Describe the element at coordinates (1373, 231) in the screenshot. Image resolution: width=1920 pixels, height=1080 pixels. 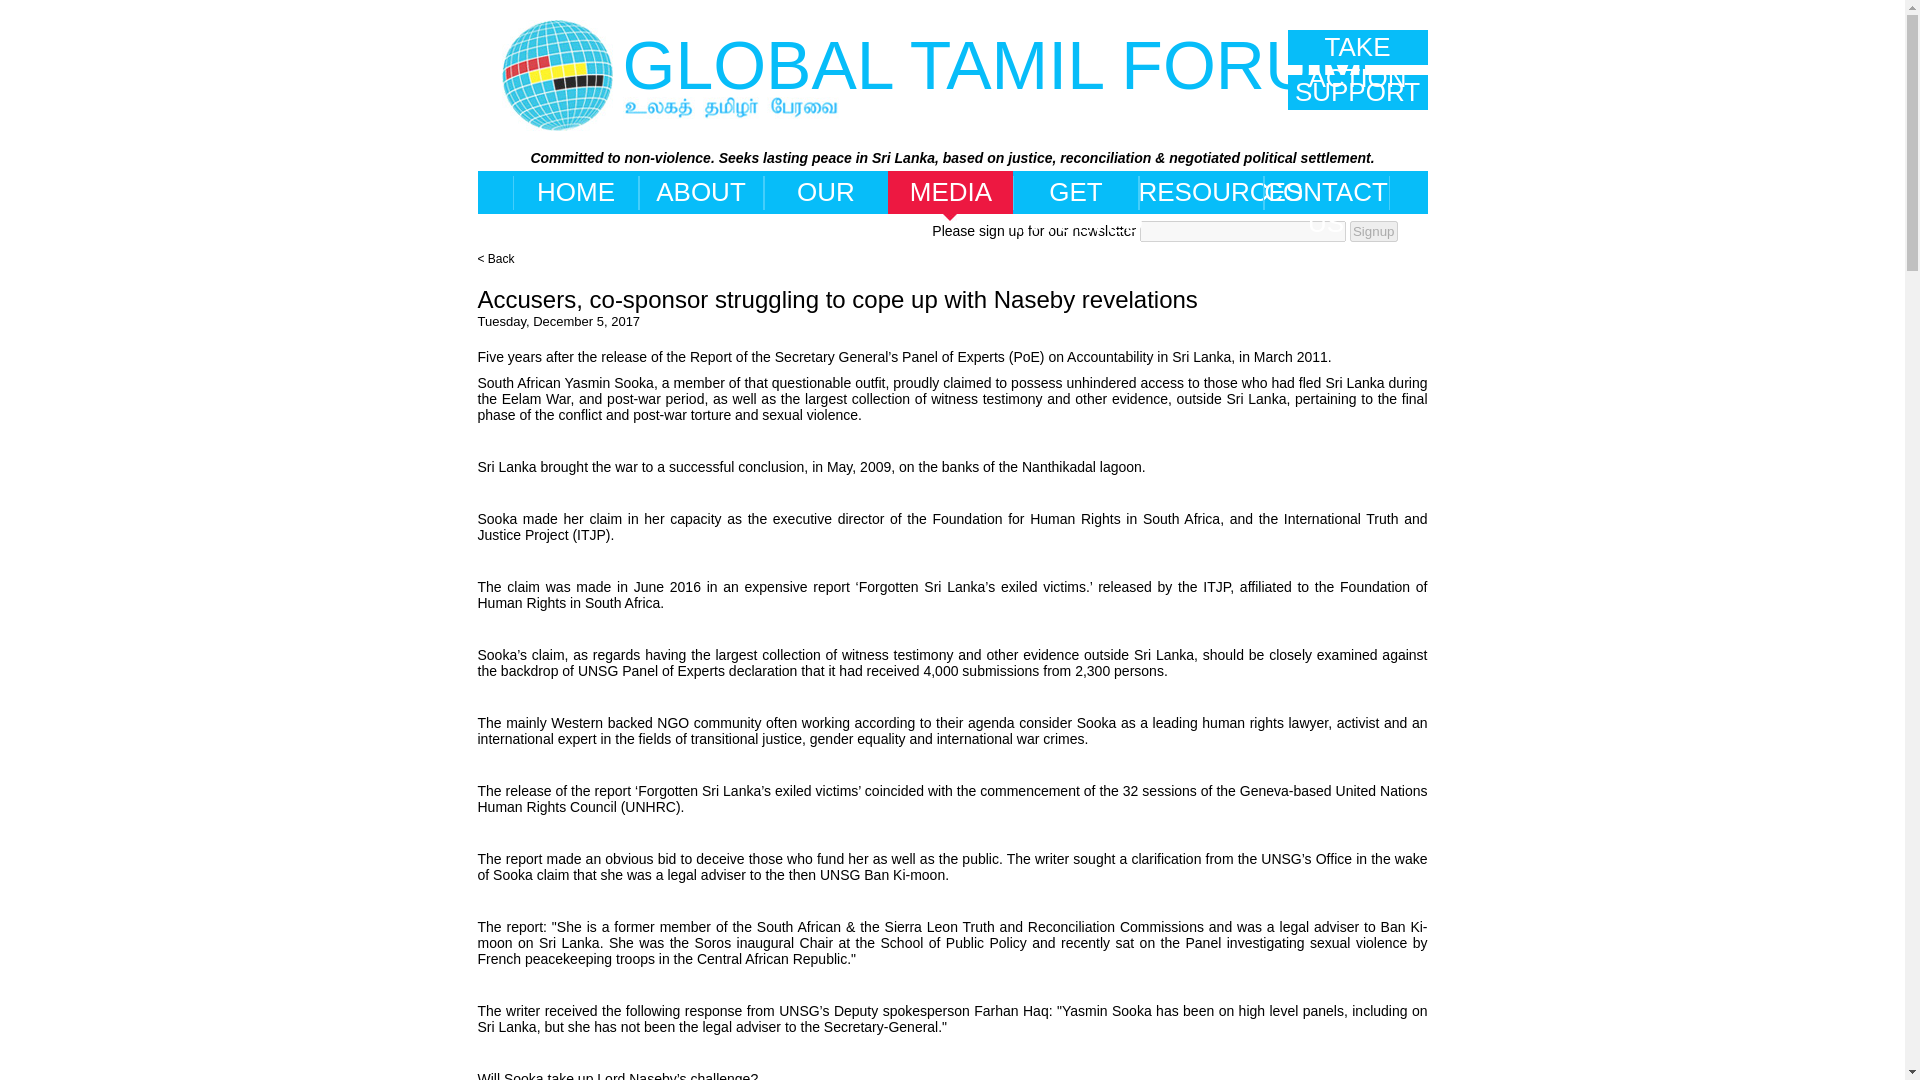
I see `Signup` at that location.